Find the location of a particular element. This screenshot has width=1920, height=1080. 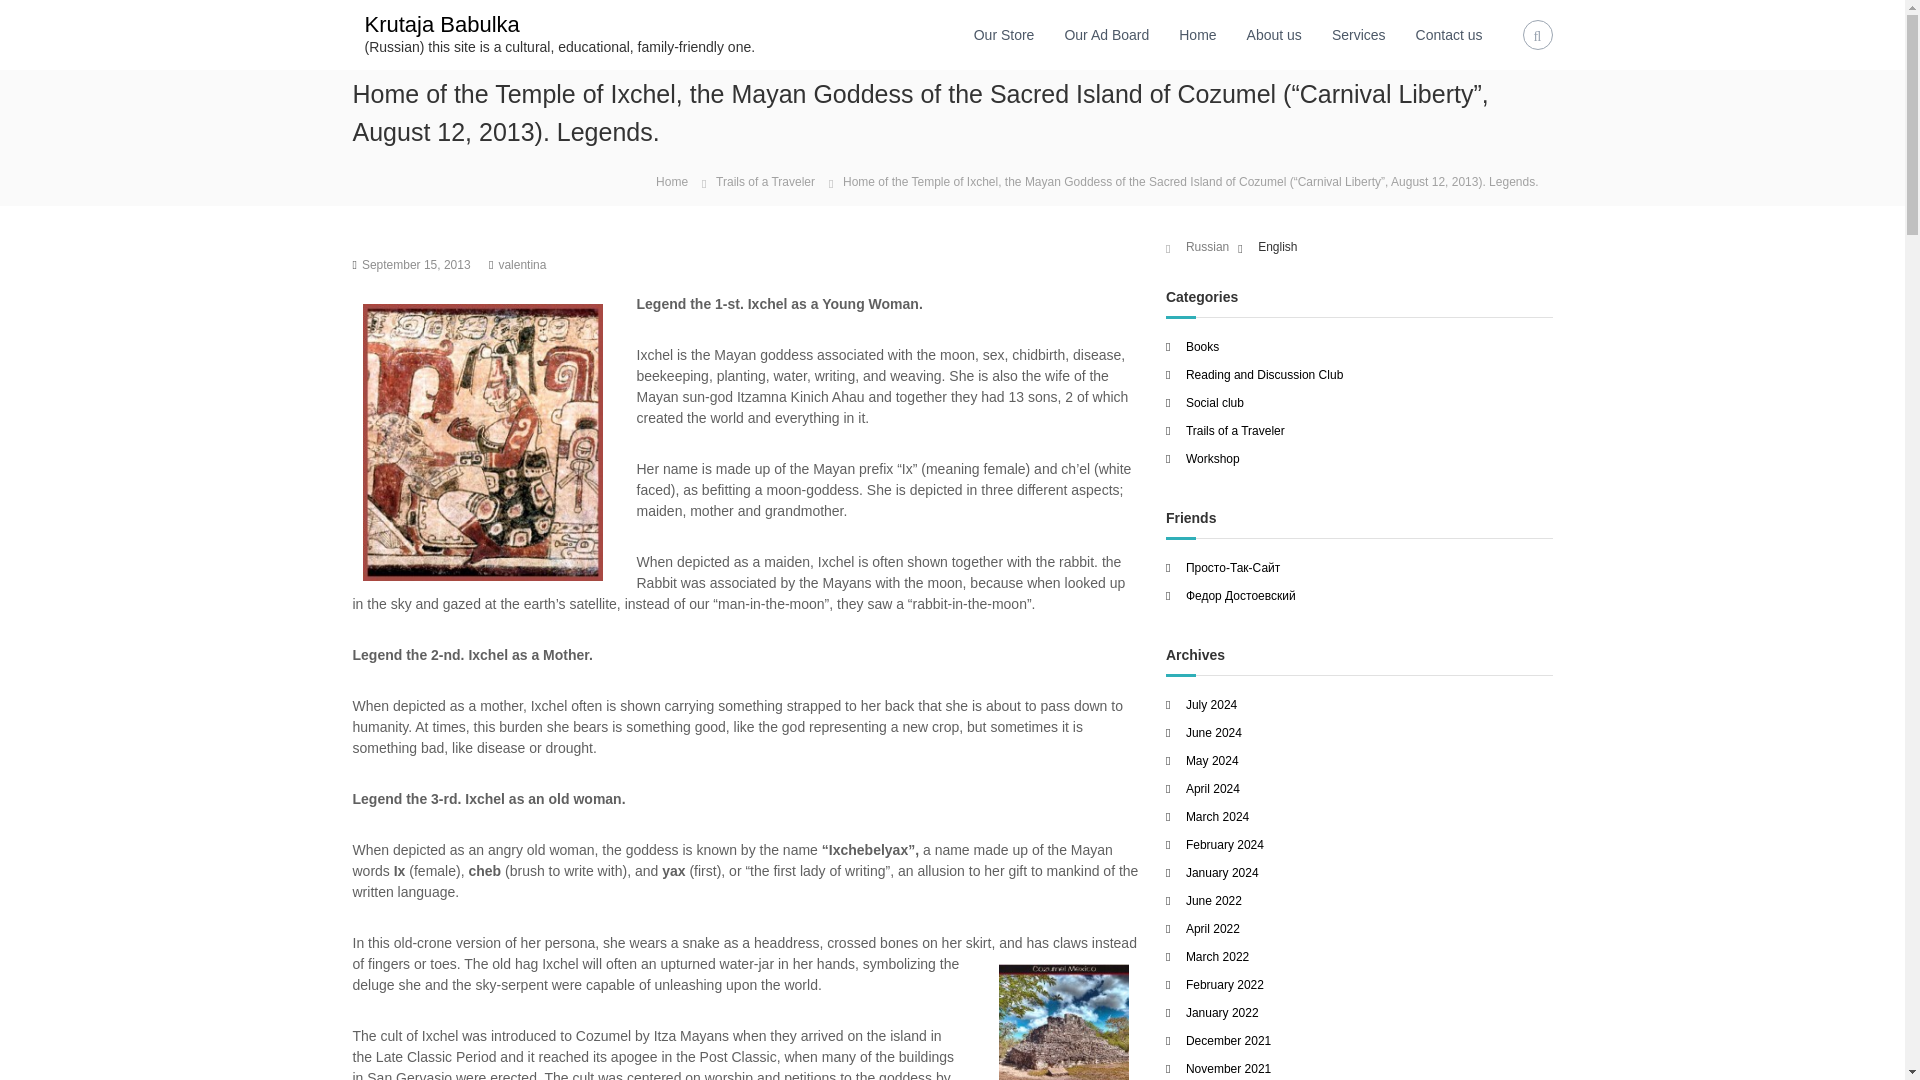

January 2024 is located at coordinates (1222, 873).